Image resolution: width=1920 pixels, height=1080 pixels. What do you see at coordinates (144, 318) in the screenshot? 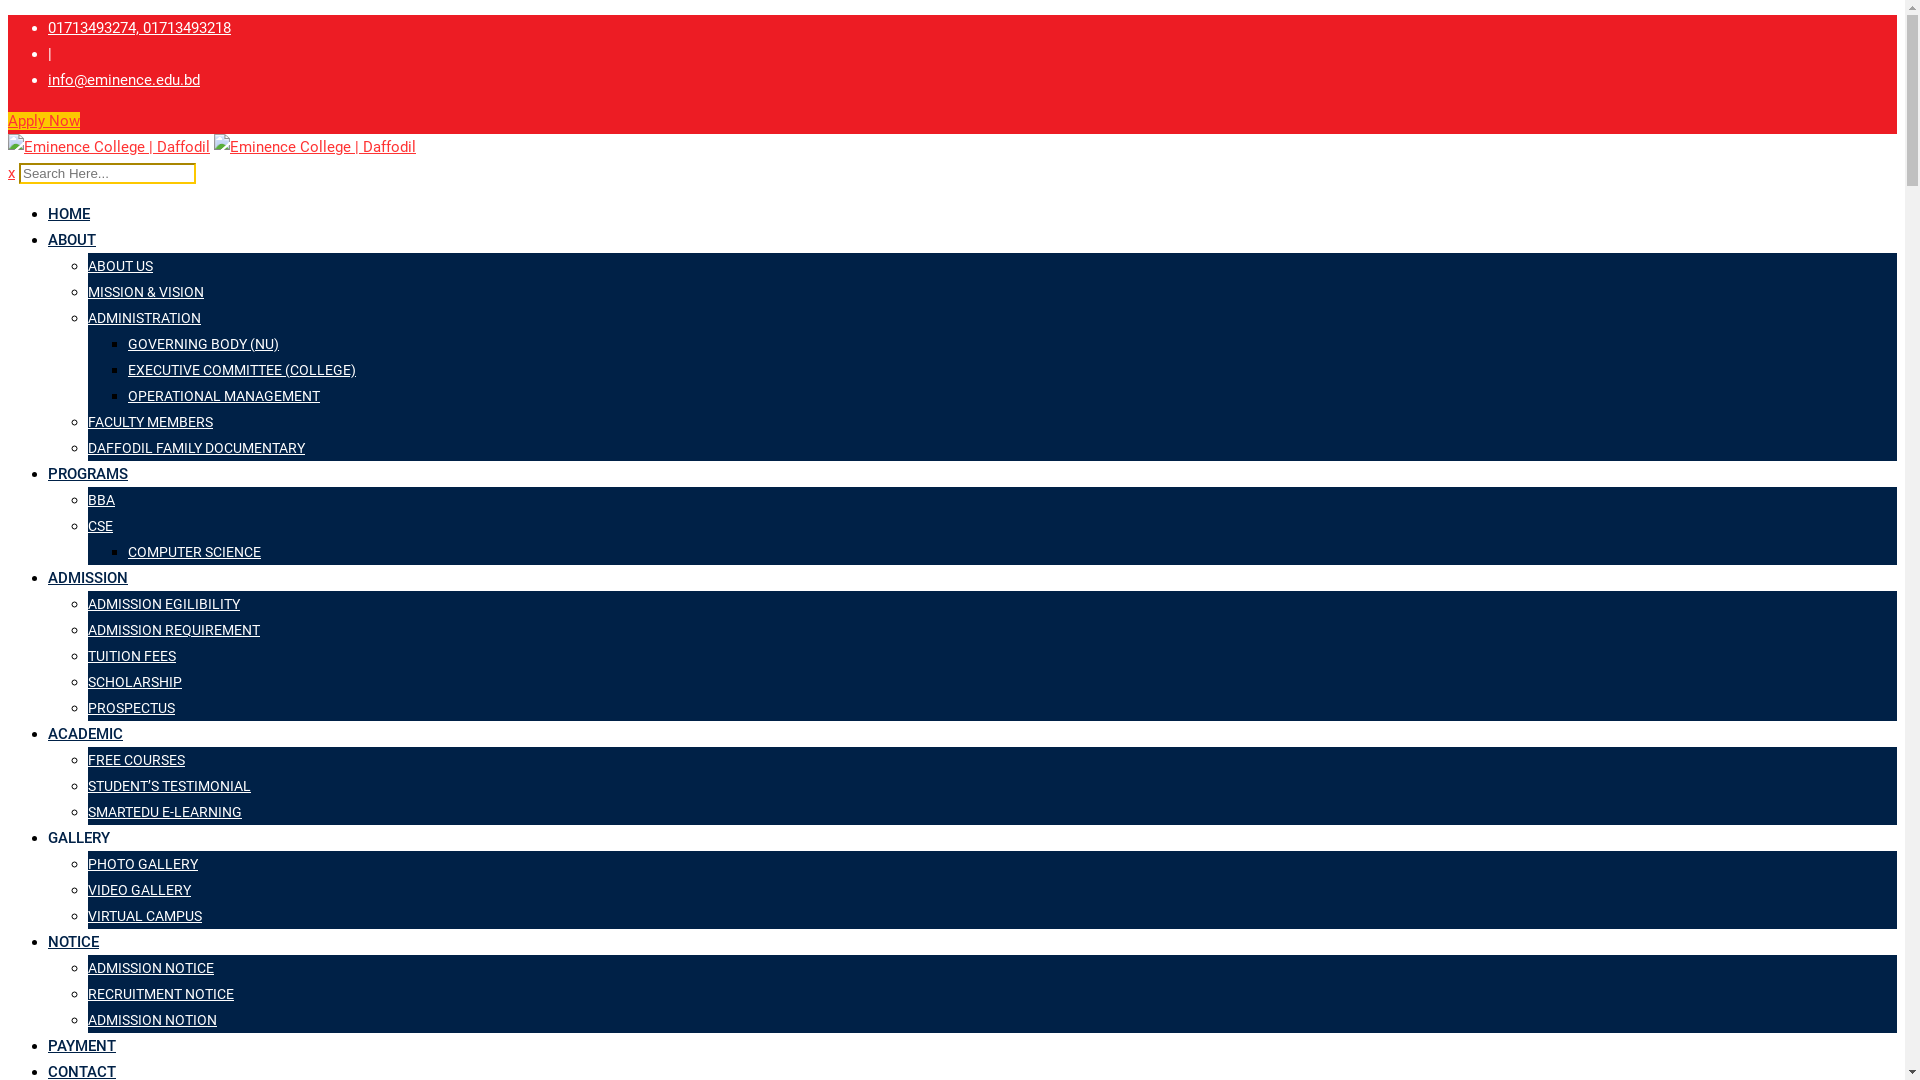
I see `ADMINISTRATION` at bounding box center [144, 318].